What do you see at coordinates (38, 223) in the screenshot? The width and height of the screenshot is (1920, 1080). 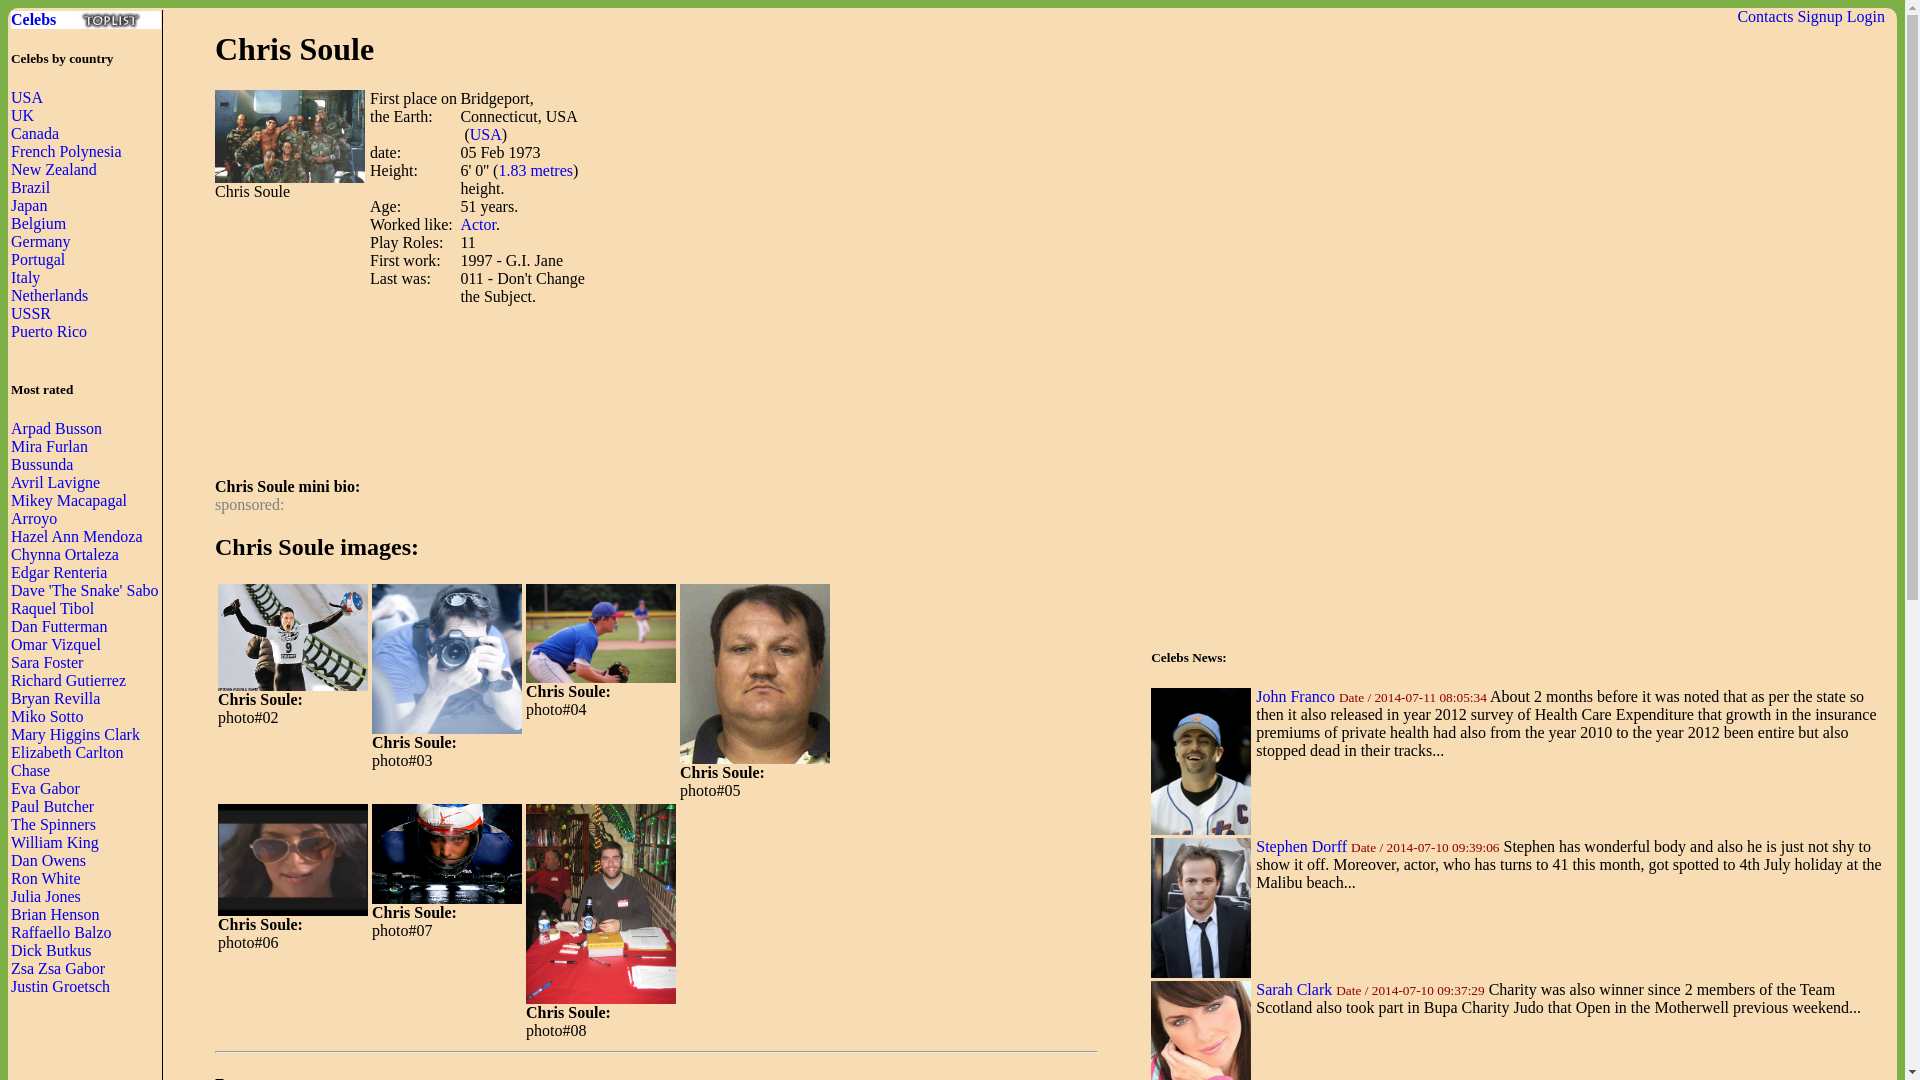 I see `Belgium` at bounding box center [38, 223].